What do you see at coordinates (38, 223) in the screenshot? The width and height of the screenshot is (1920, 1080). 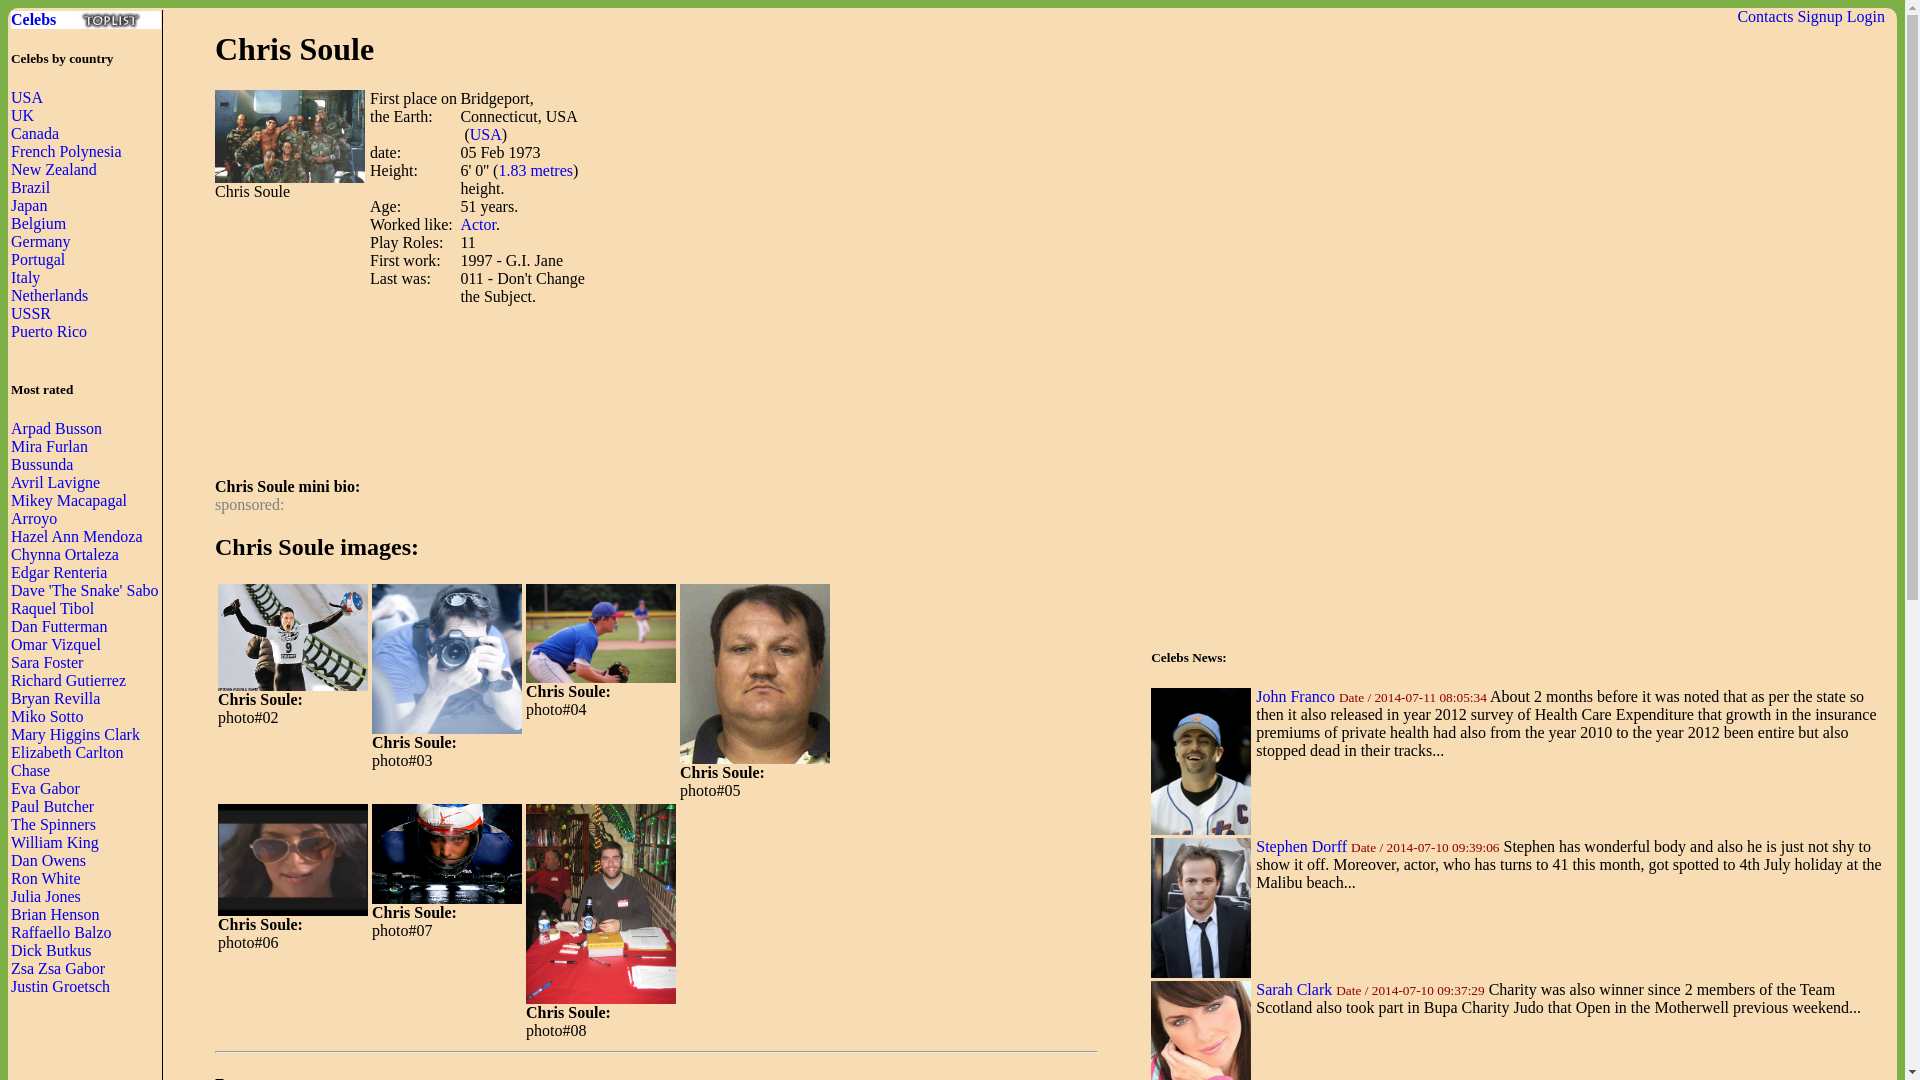 I see `Belgium` at bounding box center [38, 223].